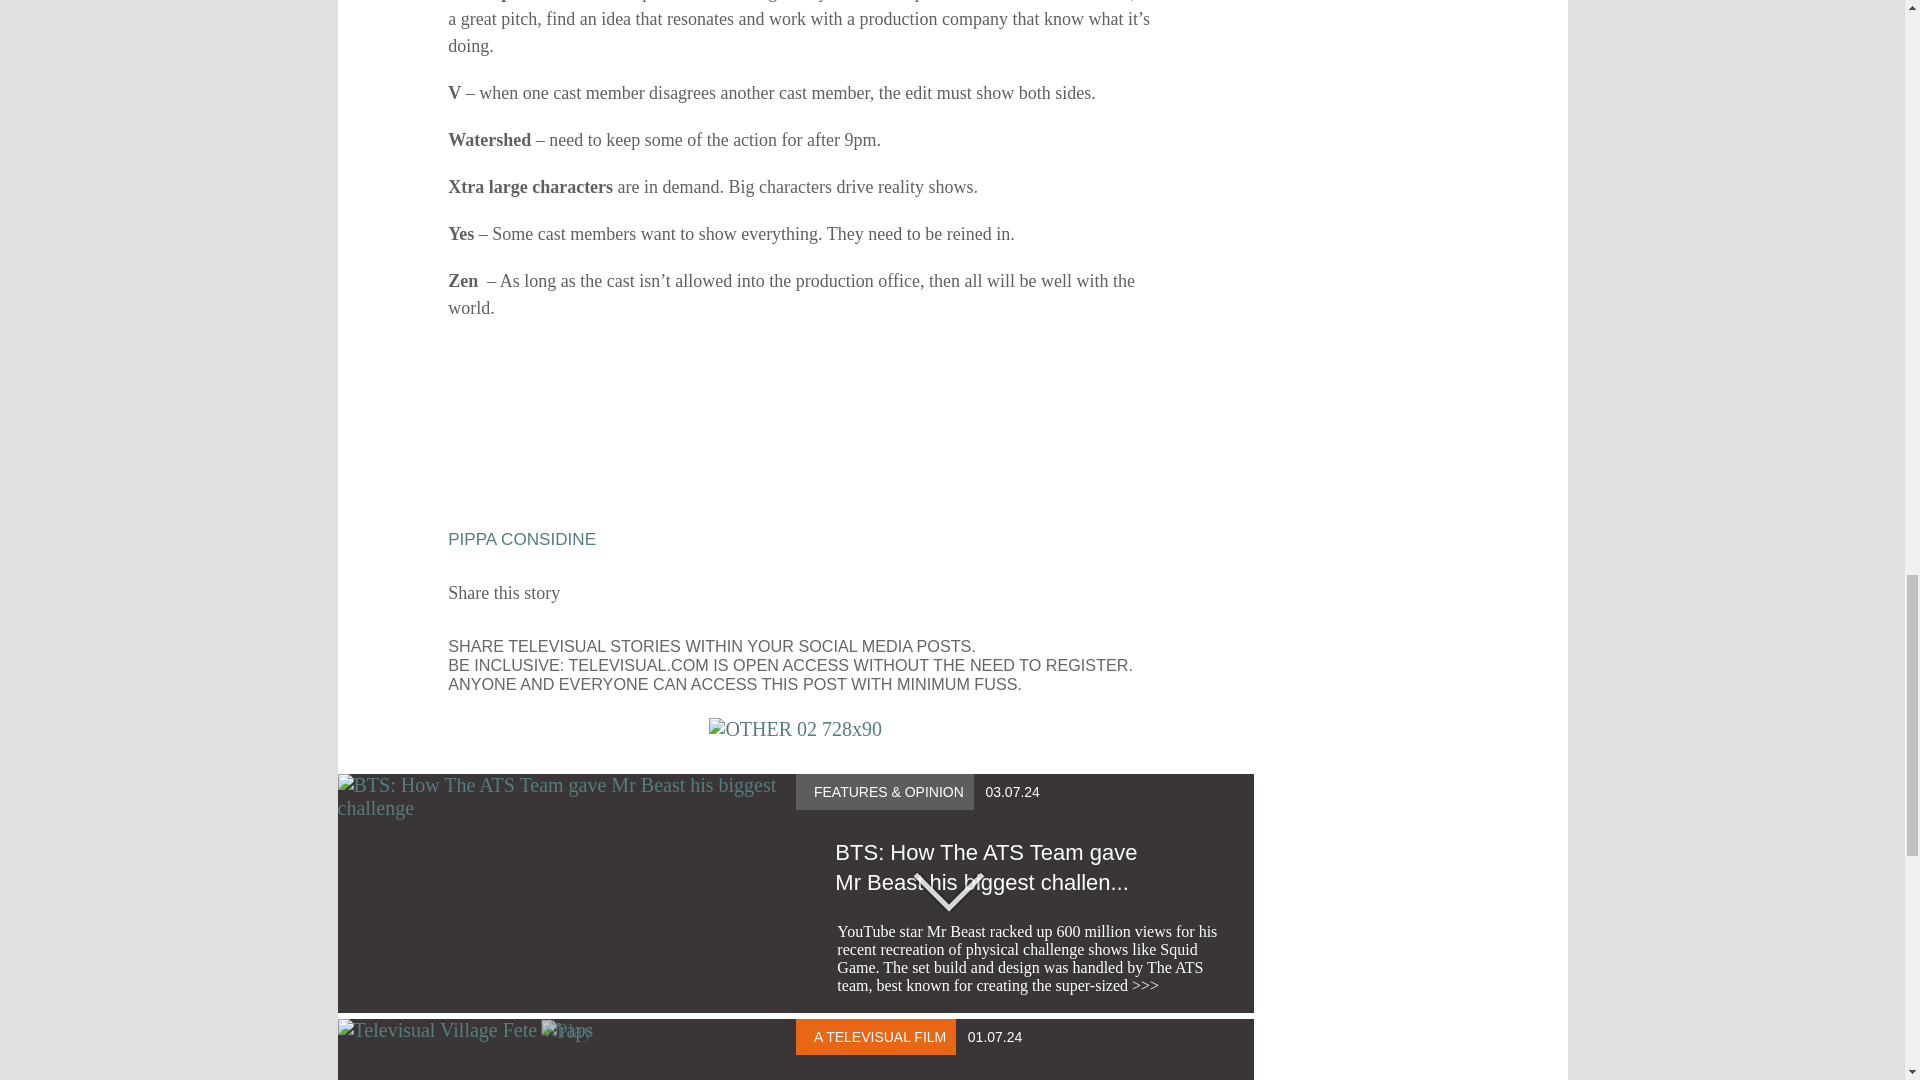 This screenshot has width=1920, height=1080. I want to click on PIPPA CONSIDINE, so click(521, 539).